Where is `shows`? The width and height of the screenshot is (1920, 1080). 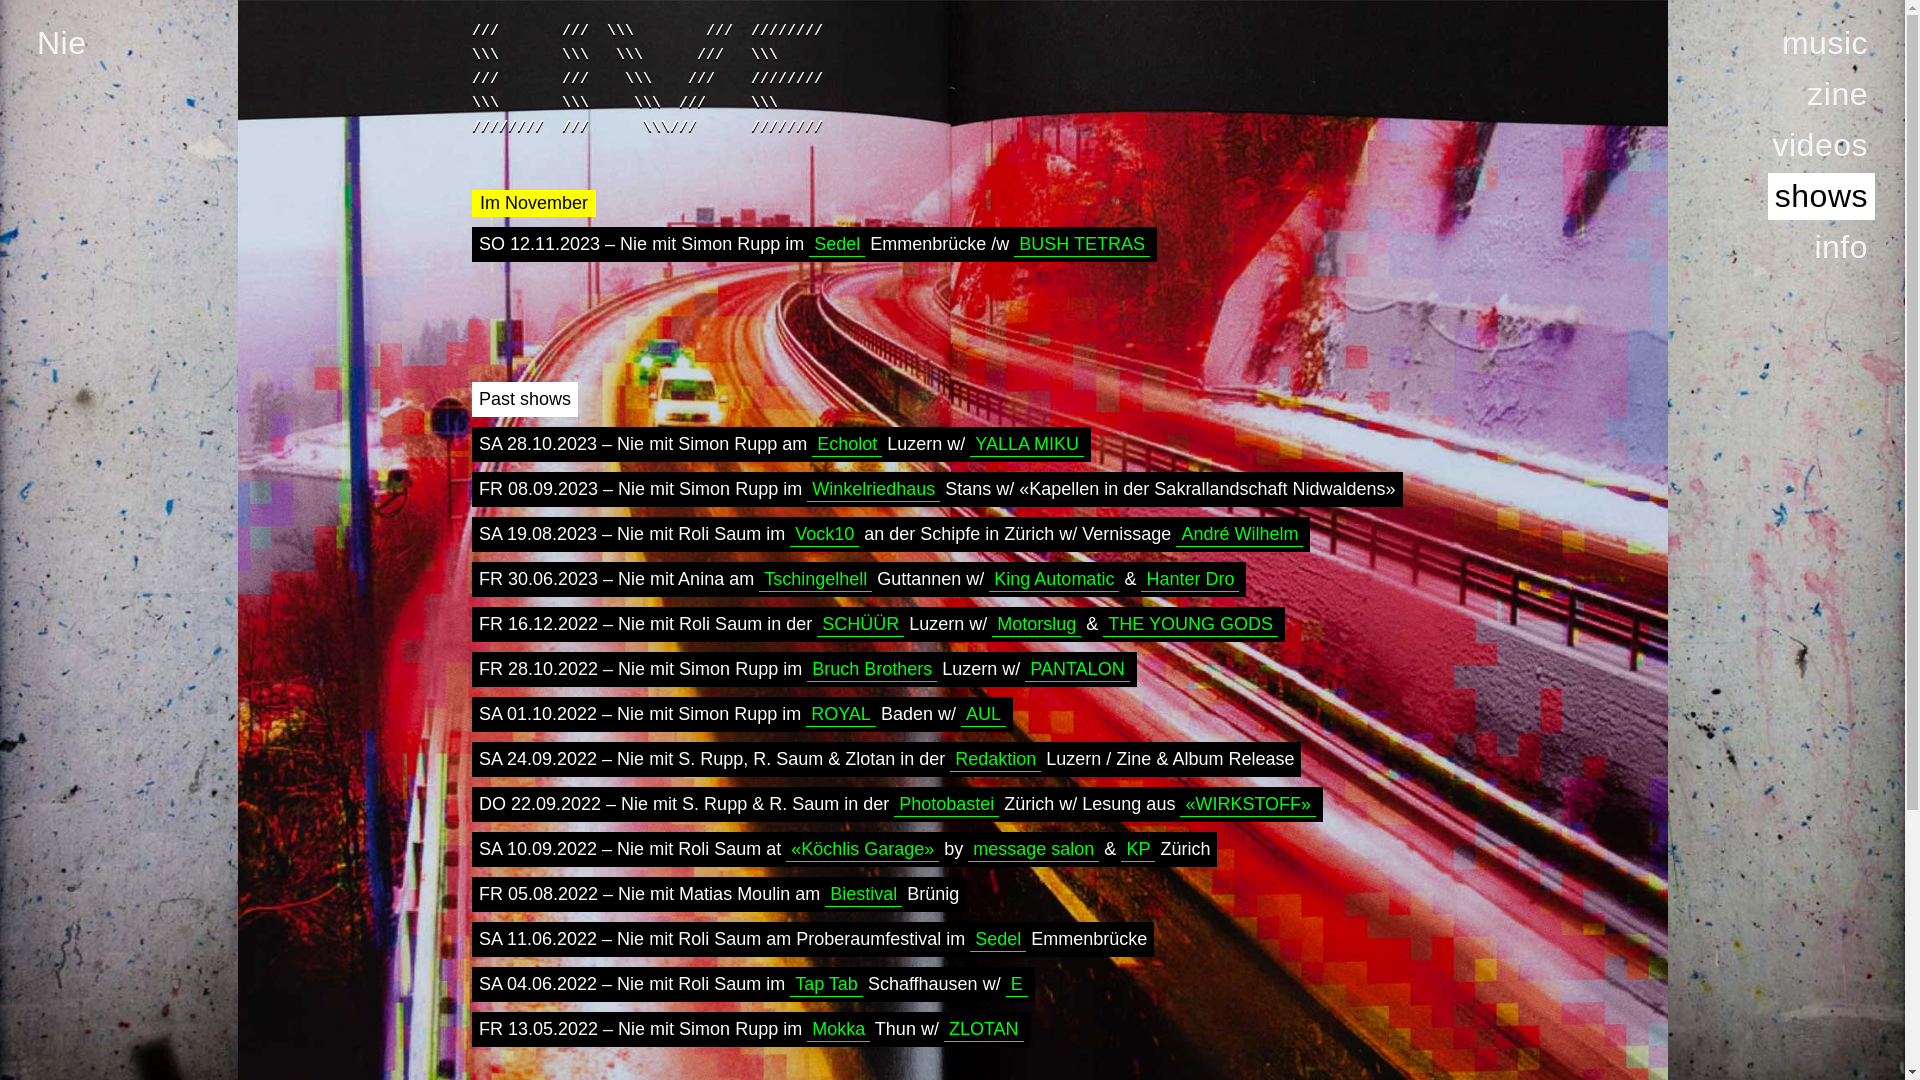 shows is located at coordinates (1822, 196).